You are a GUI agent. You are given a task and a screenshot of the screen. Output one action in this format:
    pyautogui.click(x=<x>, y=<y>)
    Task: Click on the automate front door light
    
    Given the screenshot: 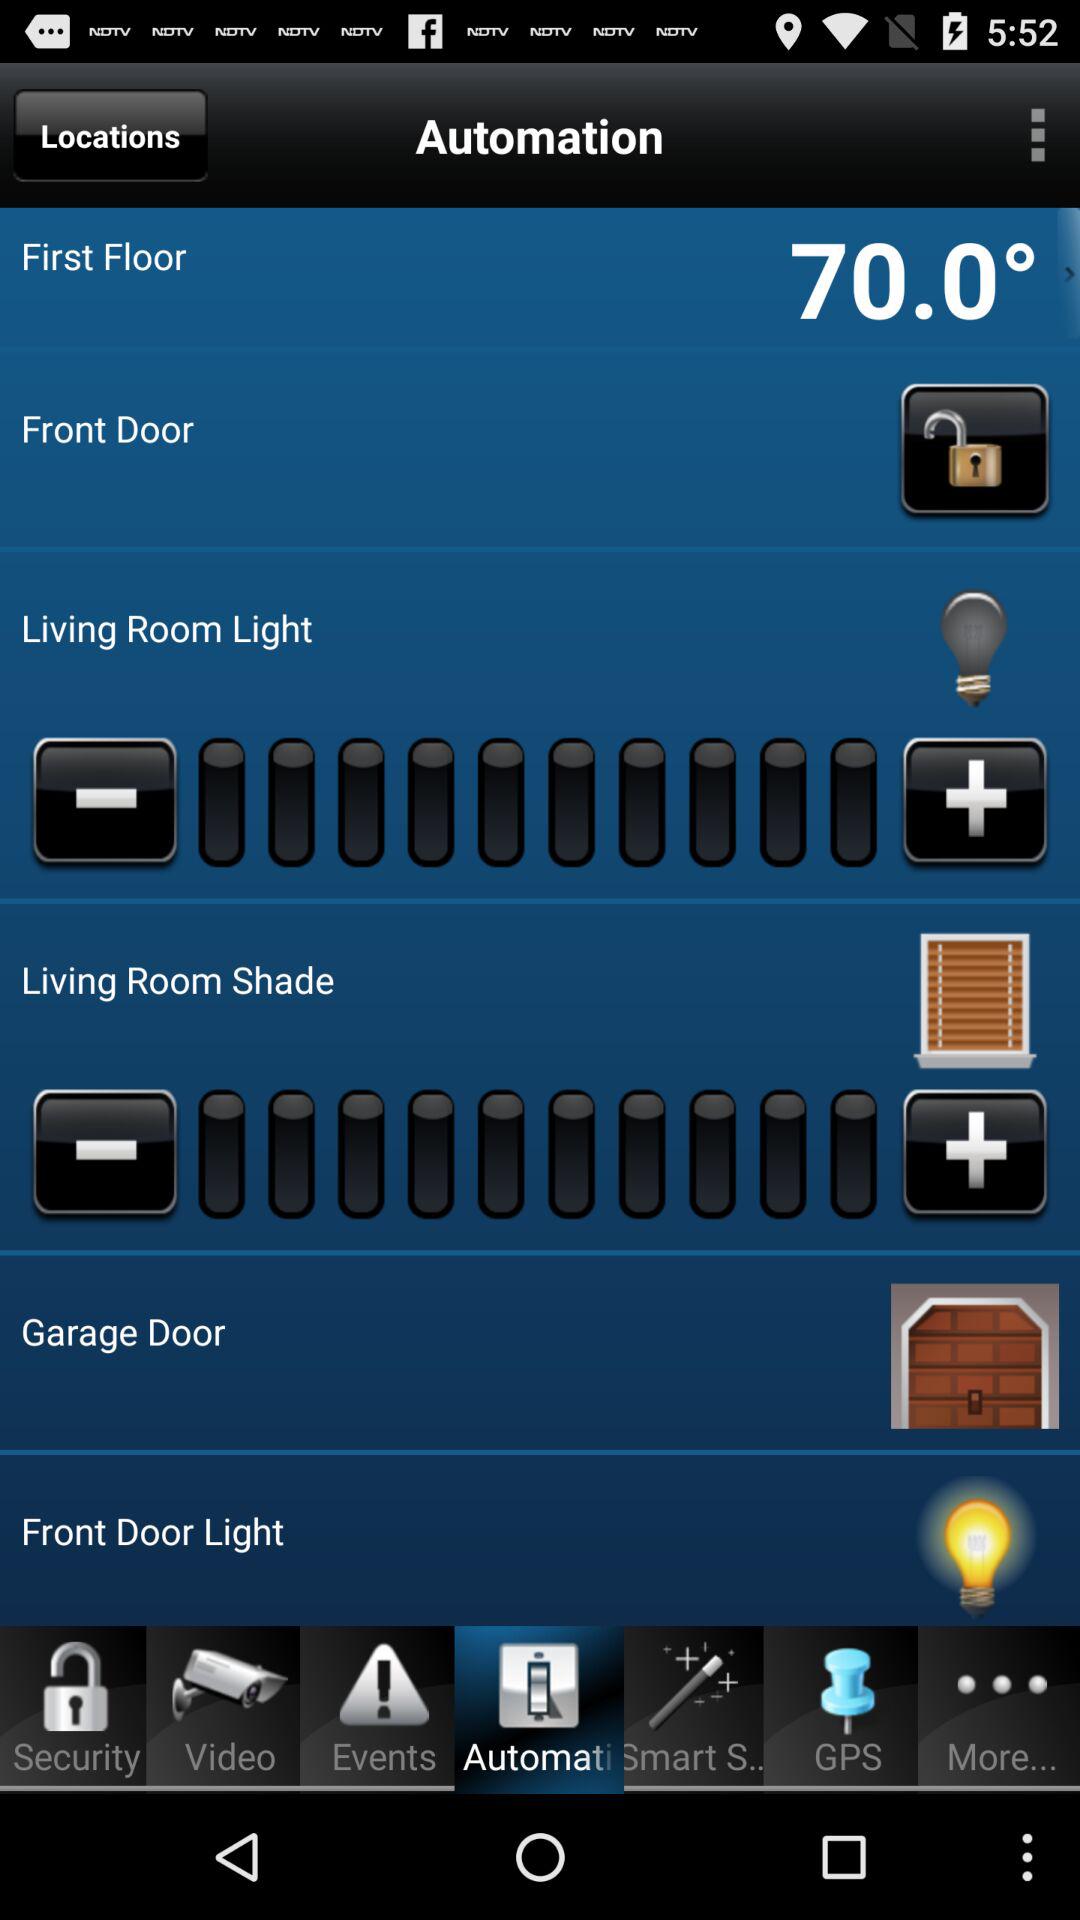 What is the action you would take?
    pyautogui.click(x=975, y=1551)
    